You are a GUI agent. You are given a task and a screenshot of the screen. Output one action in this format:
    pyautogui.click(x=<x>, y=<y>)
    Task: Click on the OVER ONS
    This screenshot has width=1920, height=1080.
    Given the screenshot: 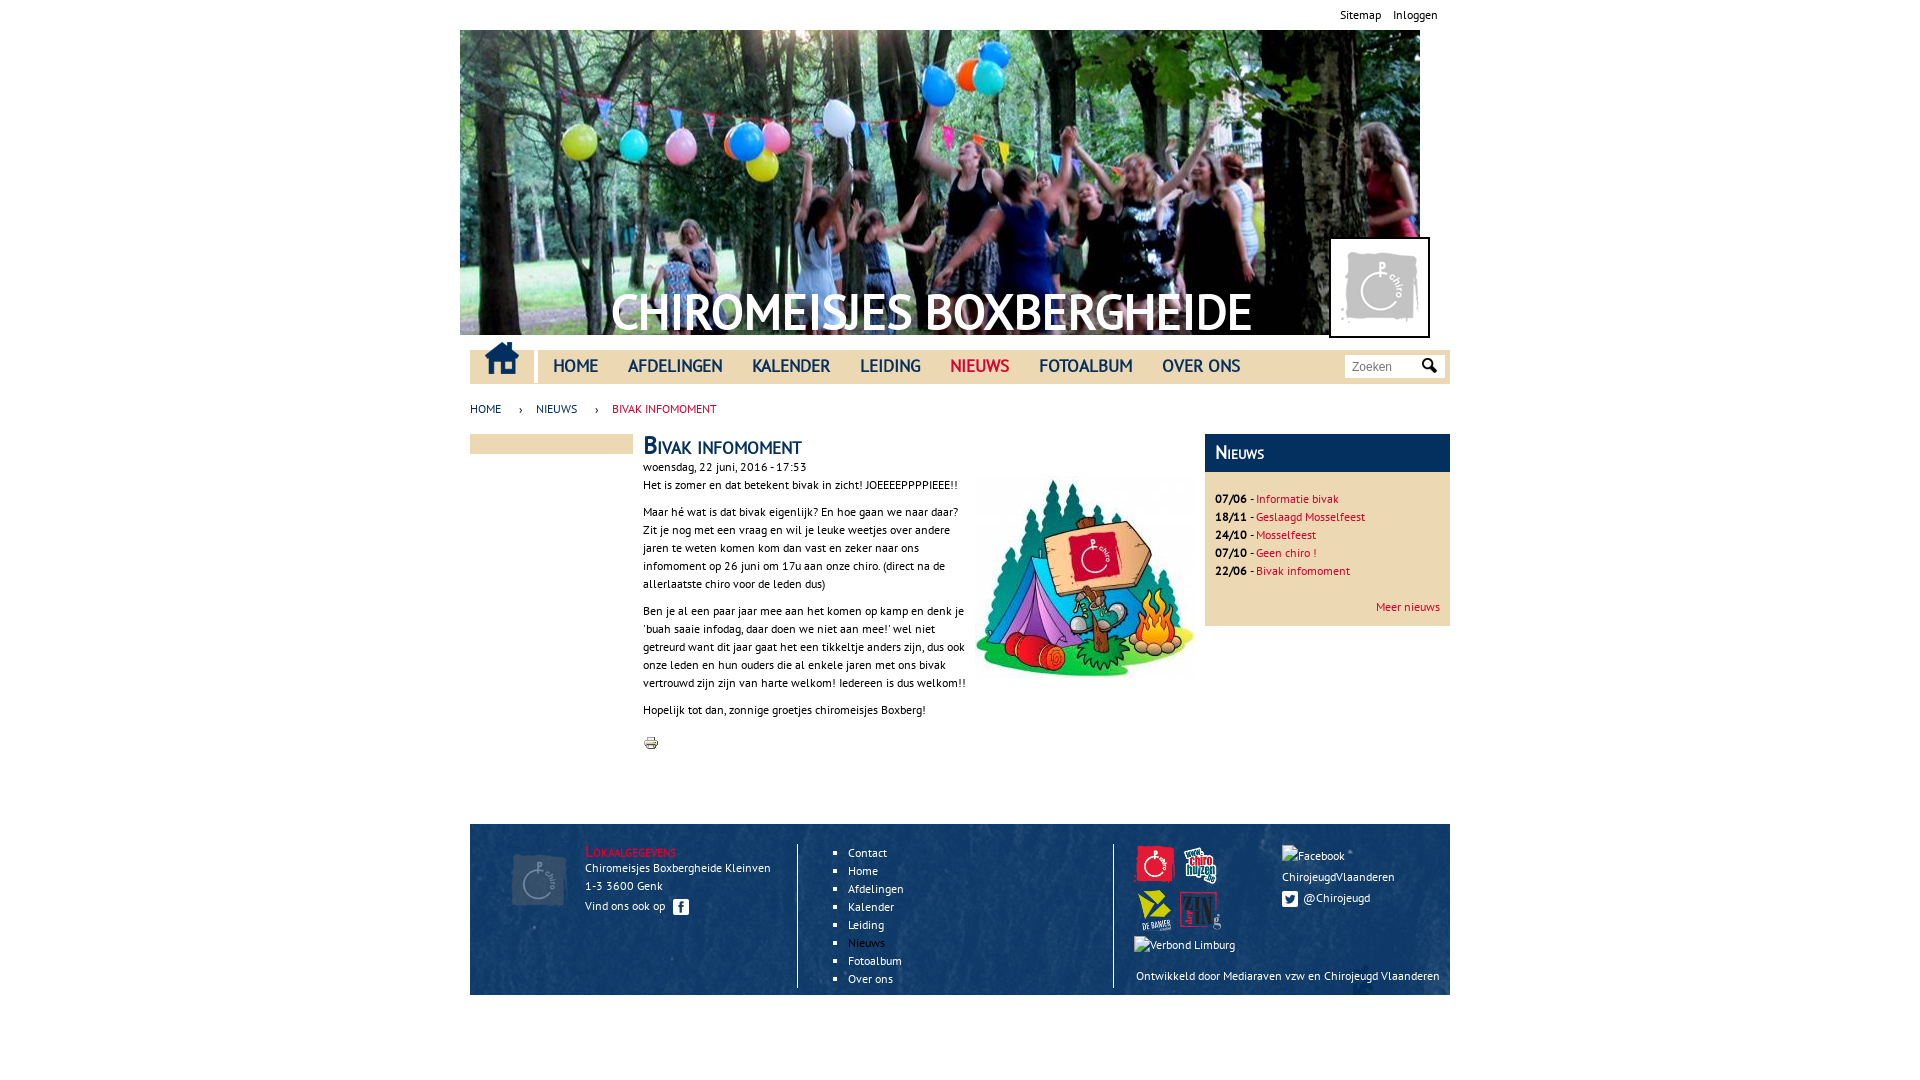 What is the action you would take?
    pyautogui.click(x=1201, y=367)
    